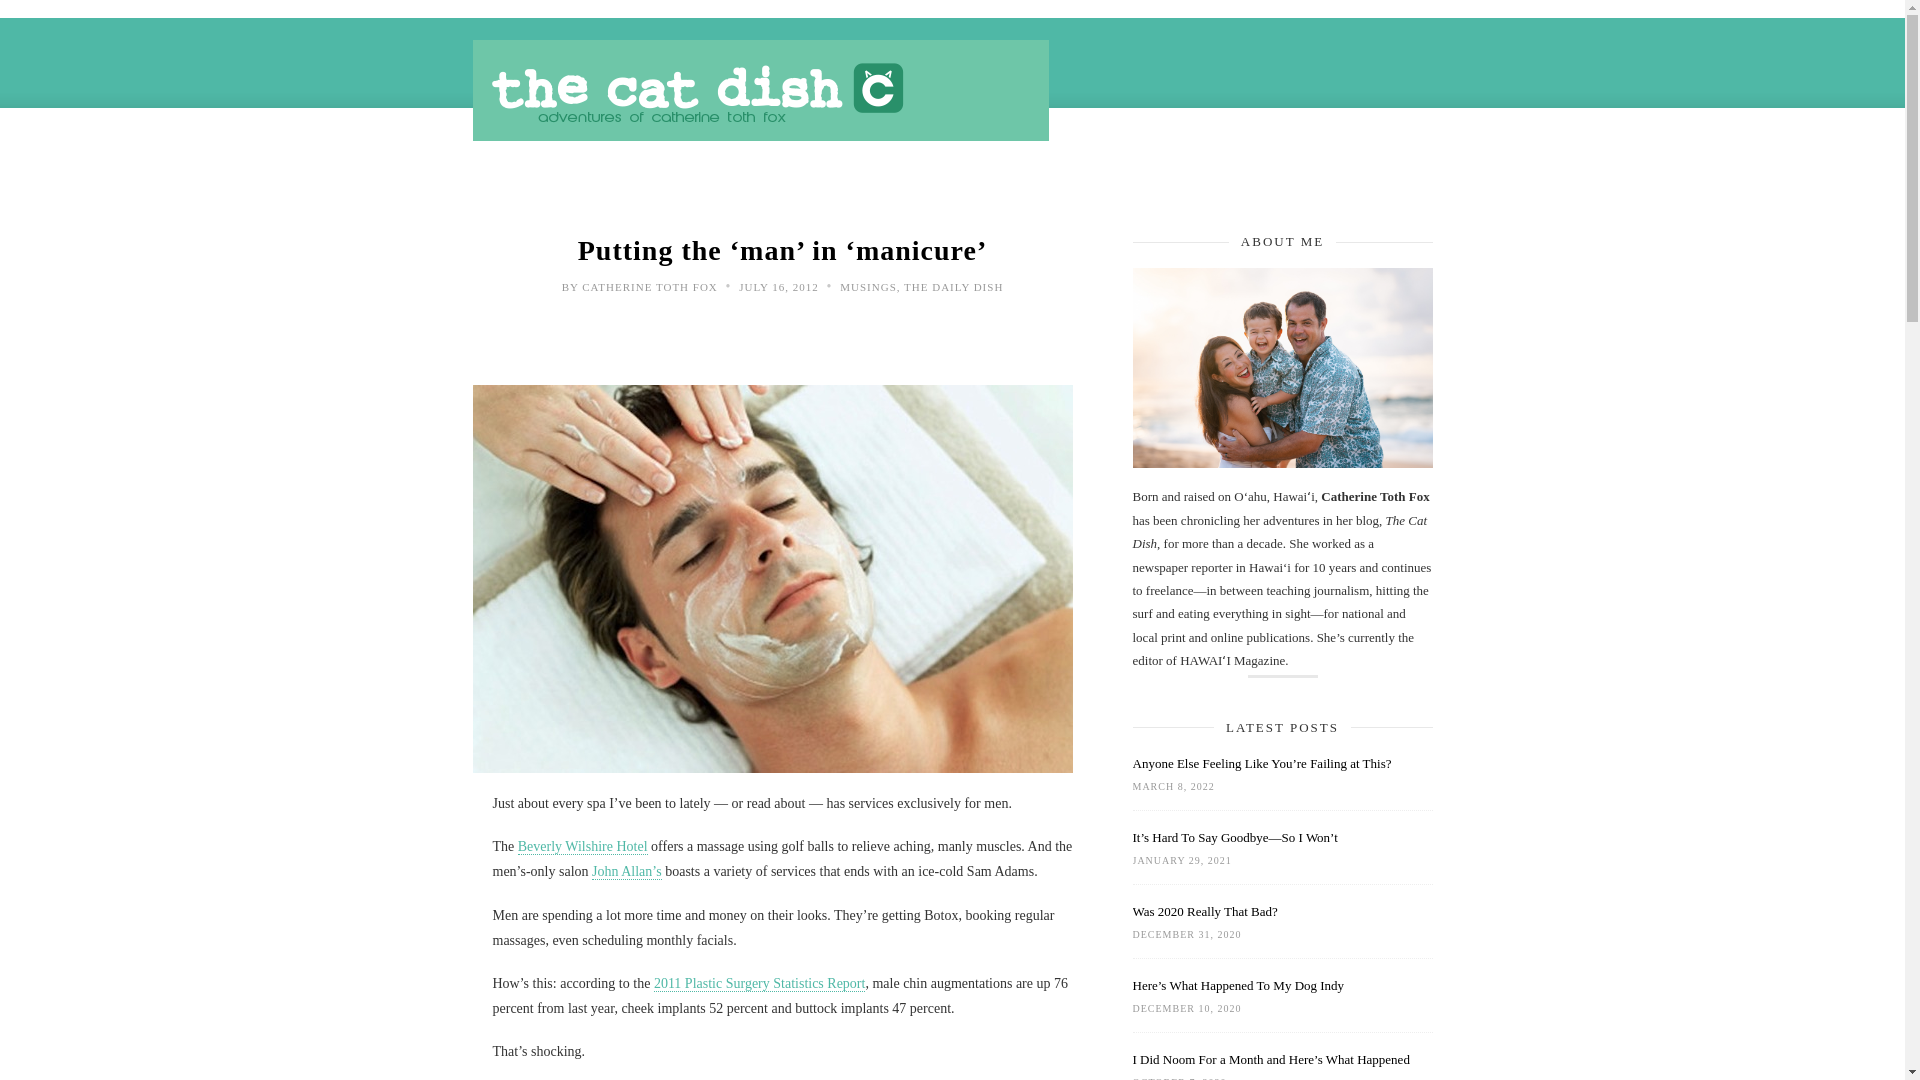  What do you see at coordinates (1282, 188) in the screenshot?
I see `ABOUT ME` at bounding box center [1282, 188].